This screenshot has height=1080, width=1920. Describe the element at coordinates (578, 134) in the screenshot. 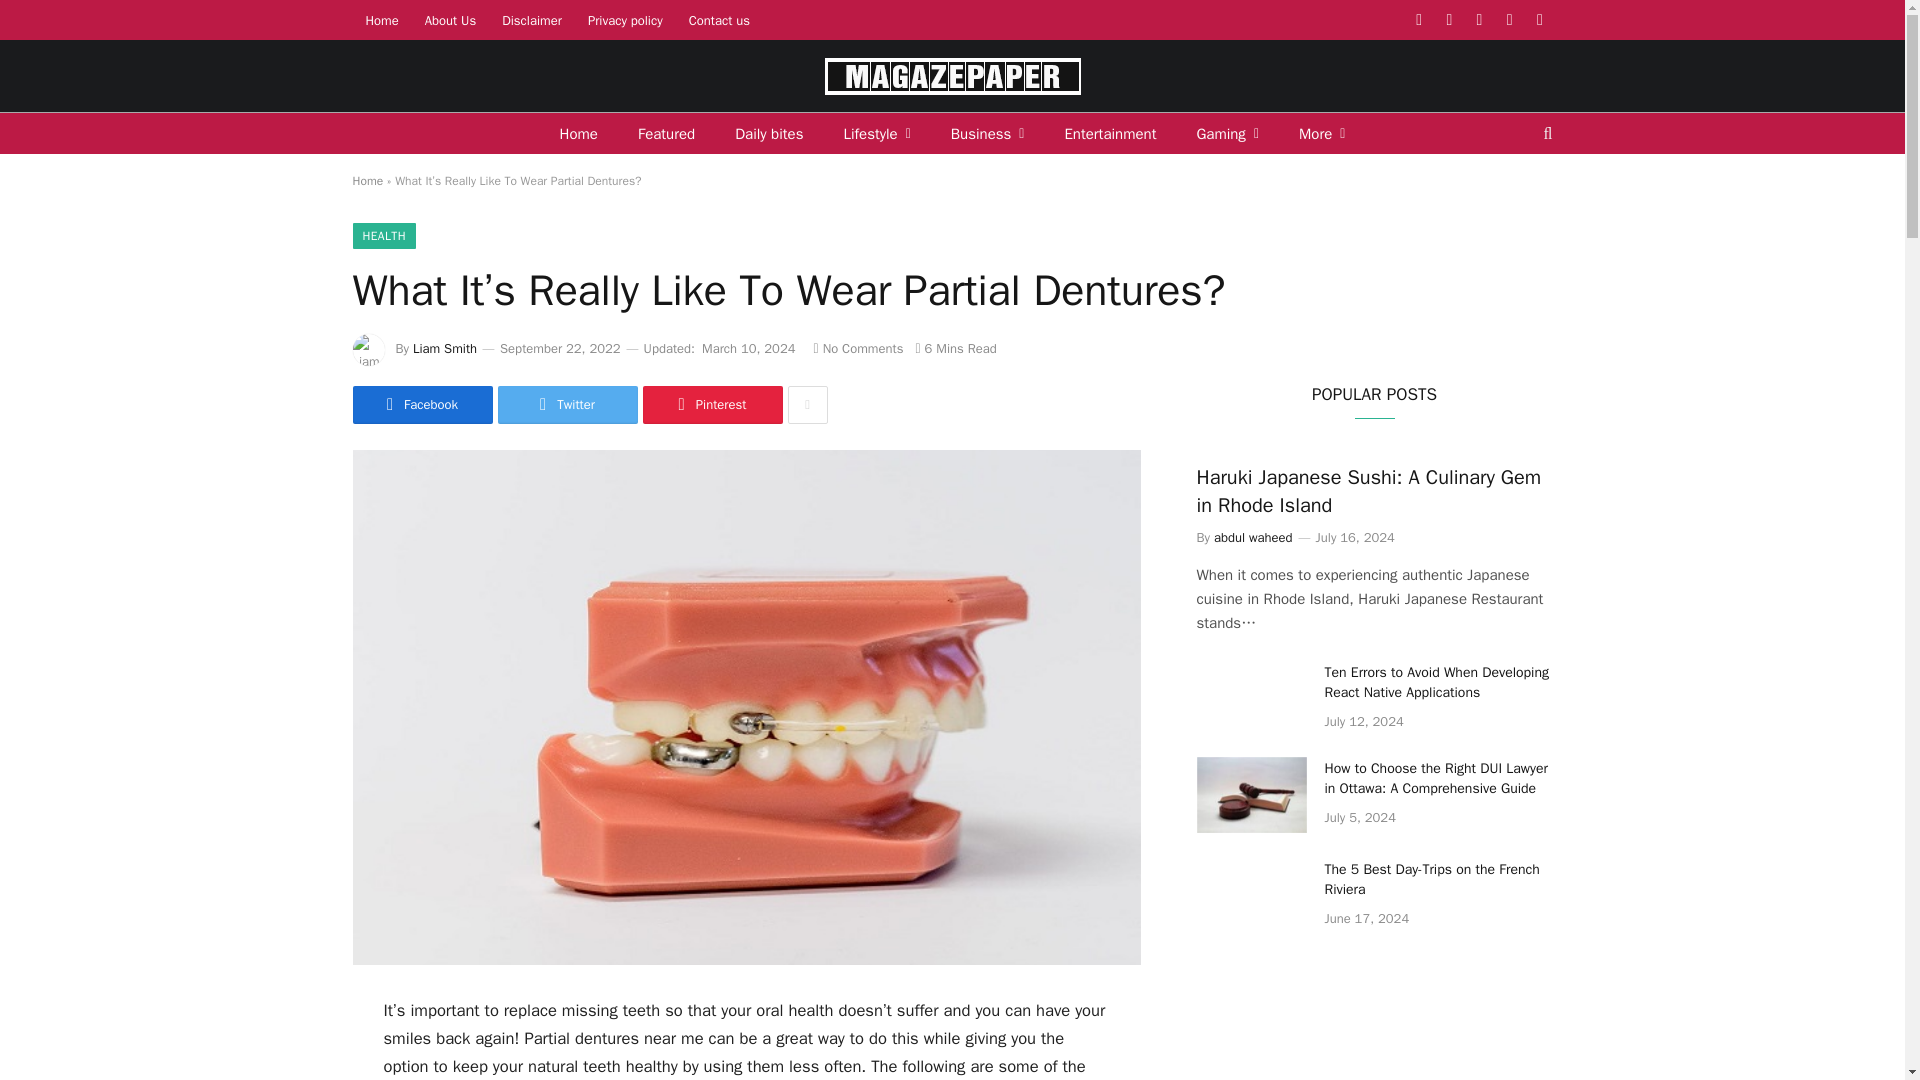

I see `Home` at that location.